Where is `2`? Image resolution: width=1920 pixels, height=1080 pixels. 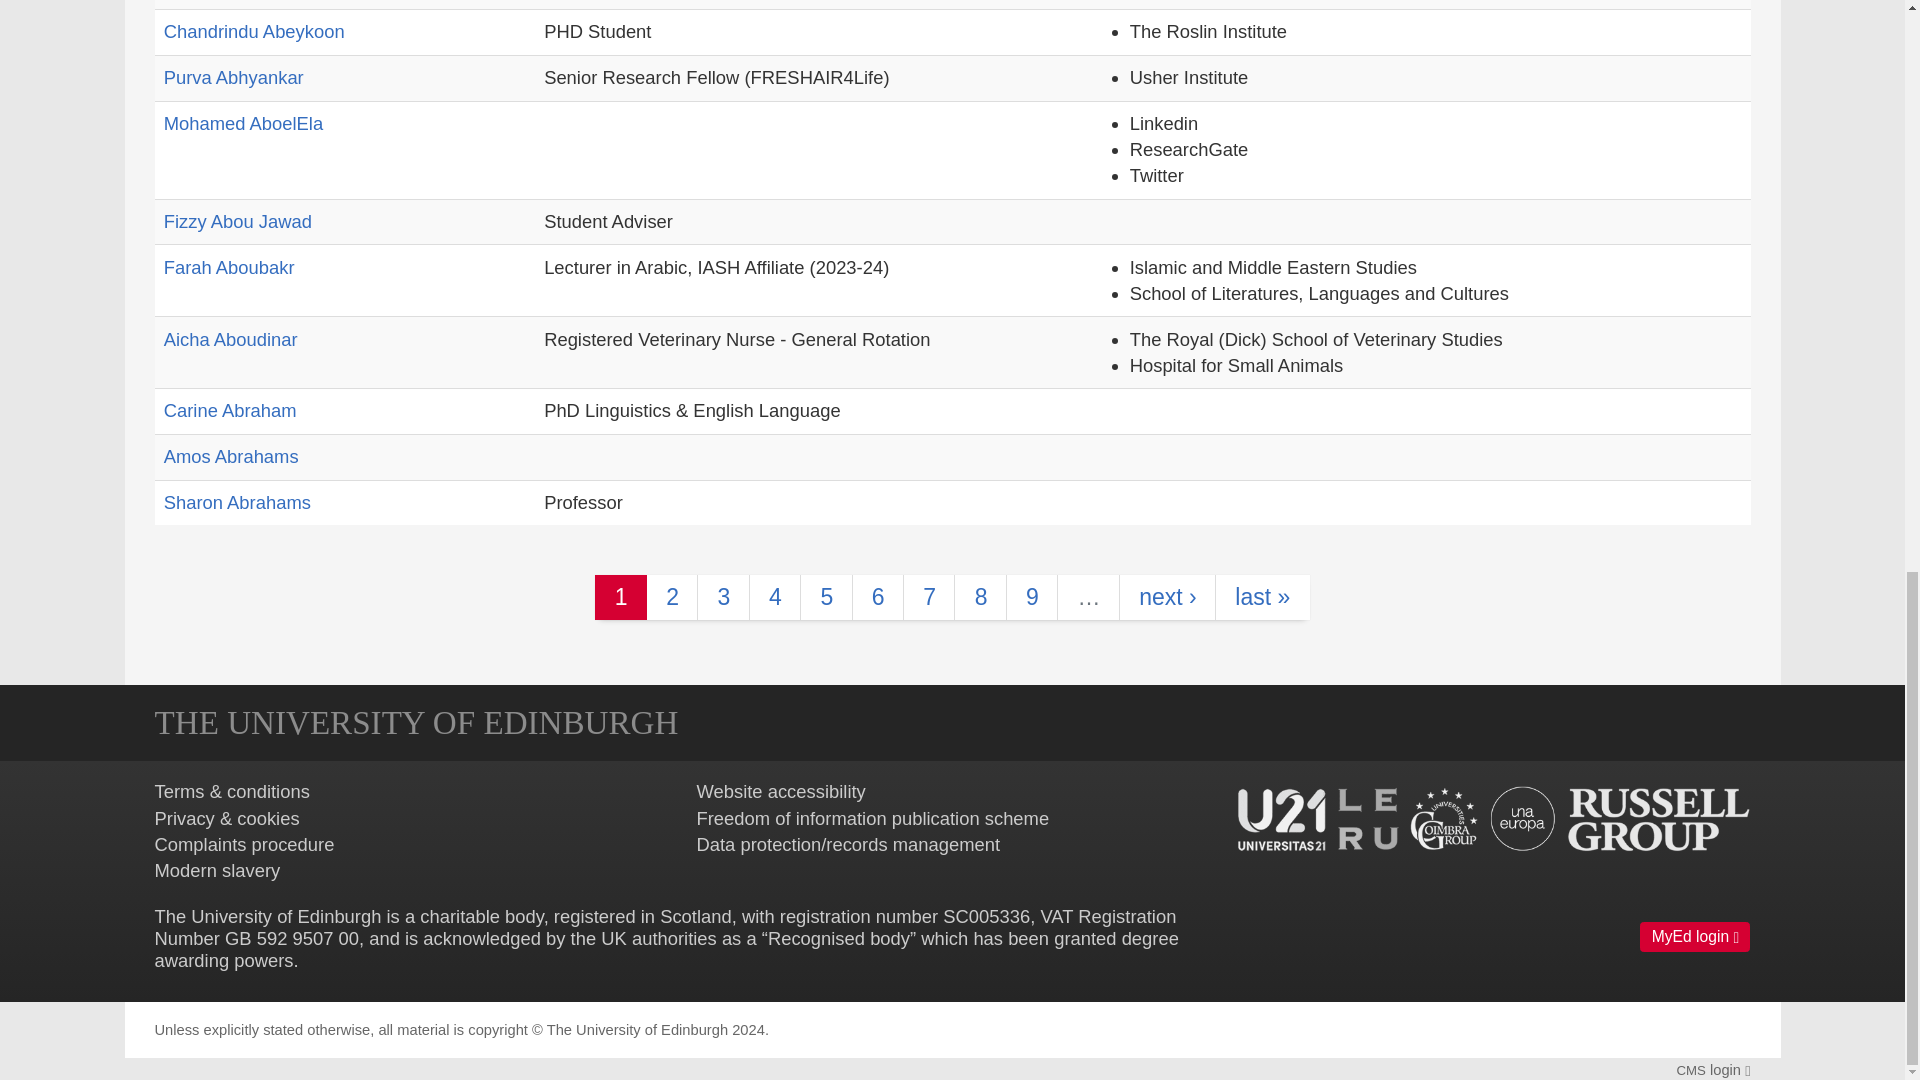 2 is located at coordinates (672, 596).